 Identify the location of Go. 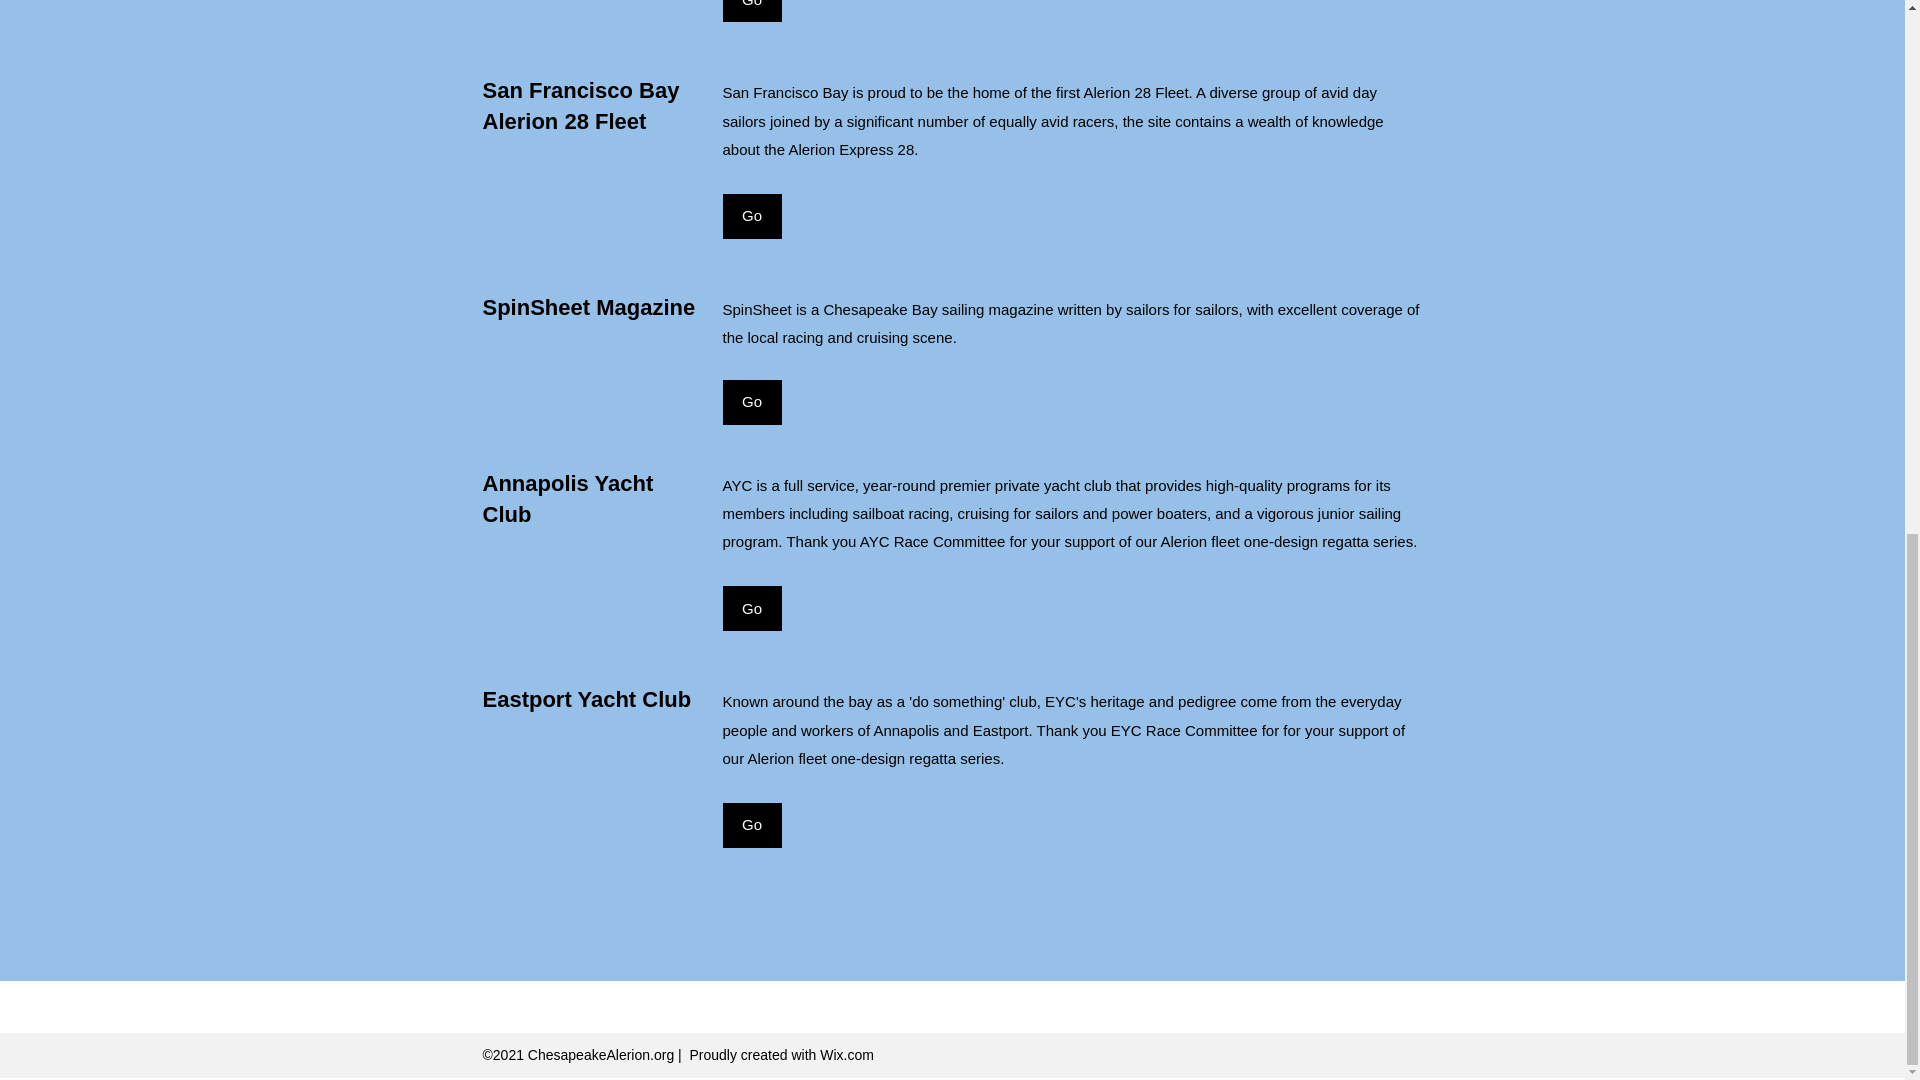
(751, 402).